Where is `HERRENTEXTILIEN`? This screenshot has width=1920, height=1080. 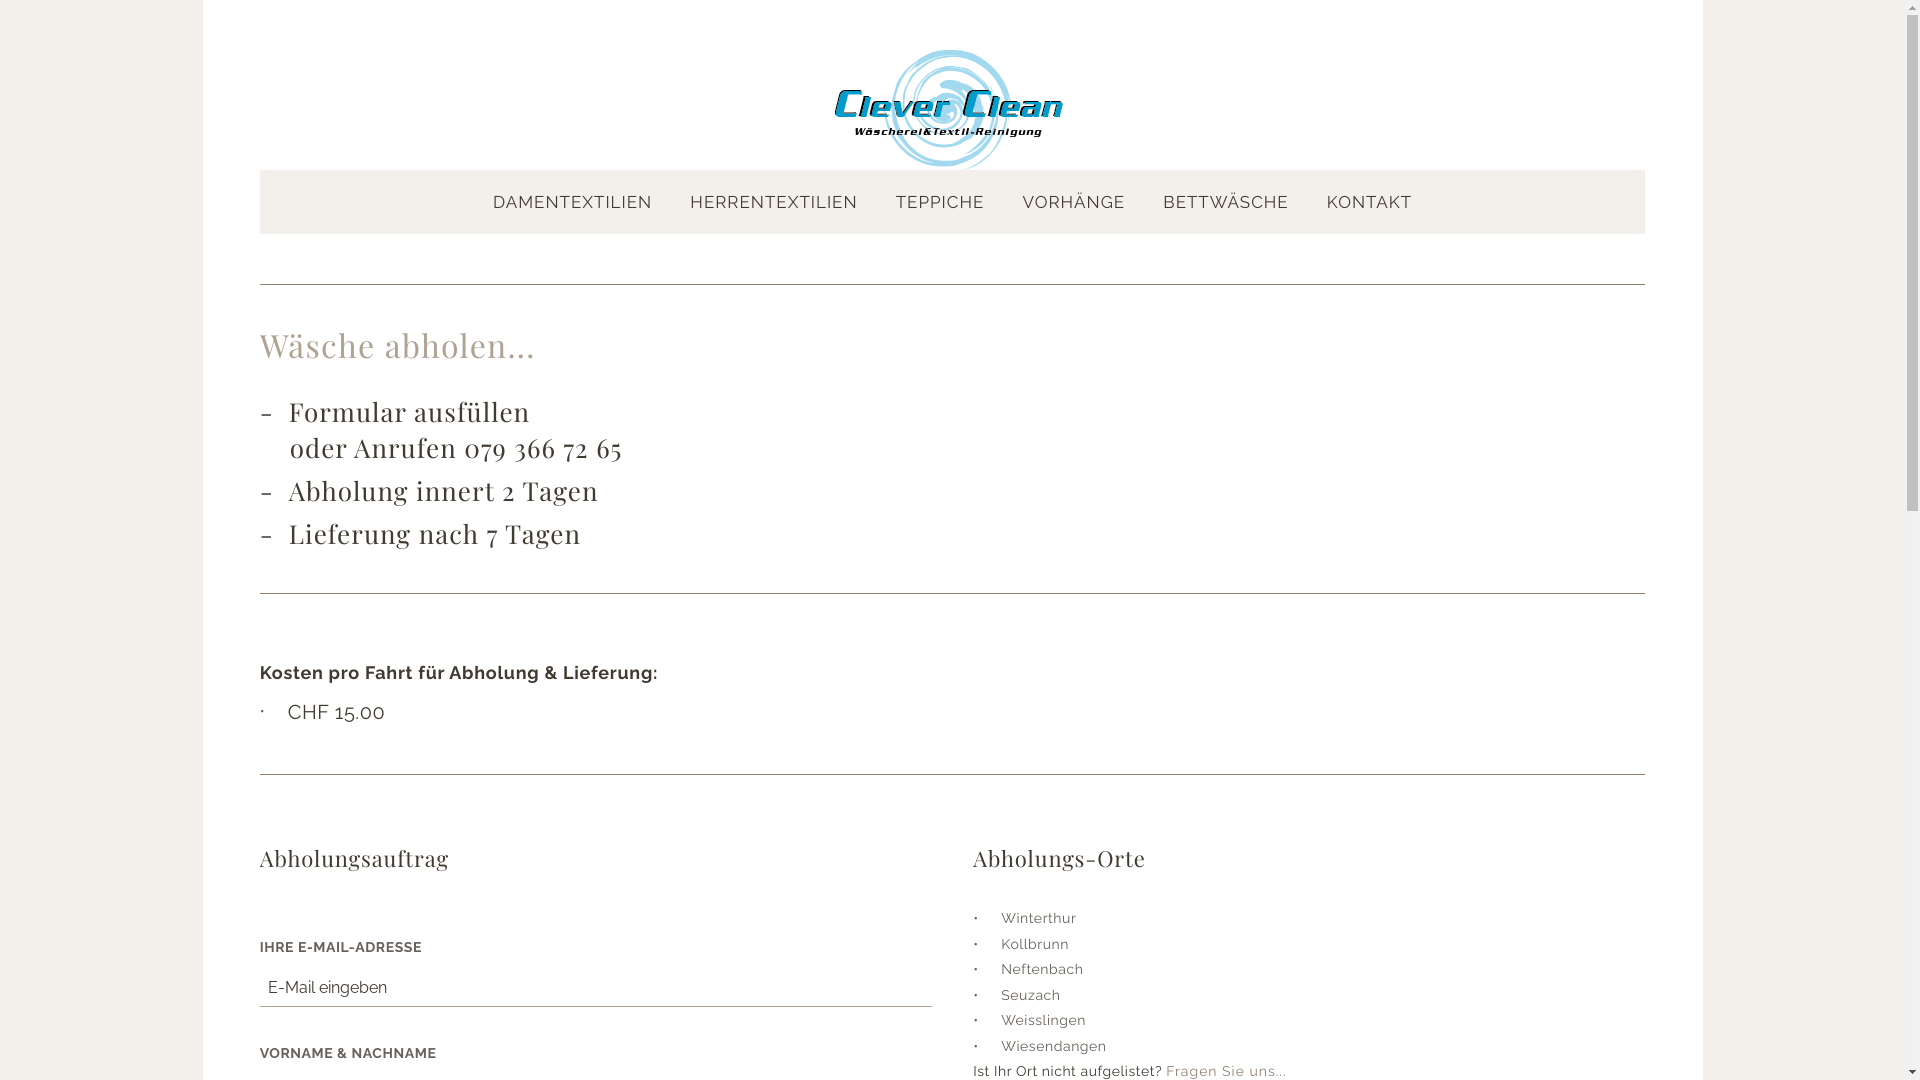 HERRENTEXTILIEN is located at coordinates (774, 202).